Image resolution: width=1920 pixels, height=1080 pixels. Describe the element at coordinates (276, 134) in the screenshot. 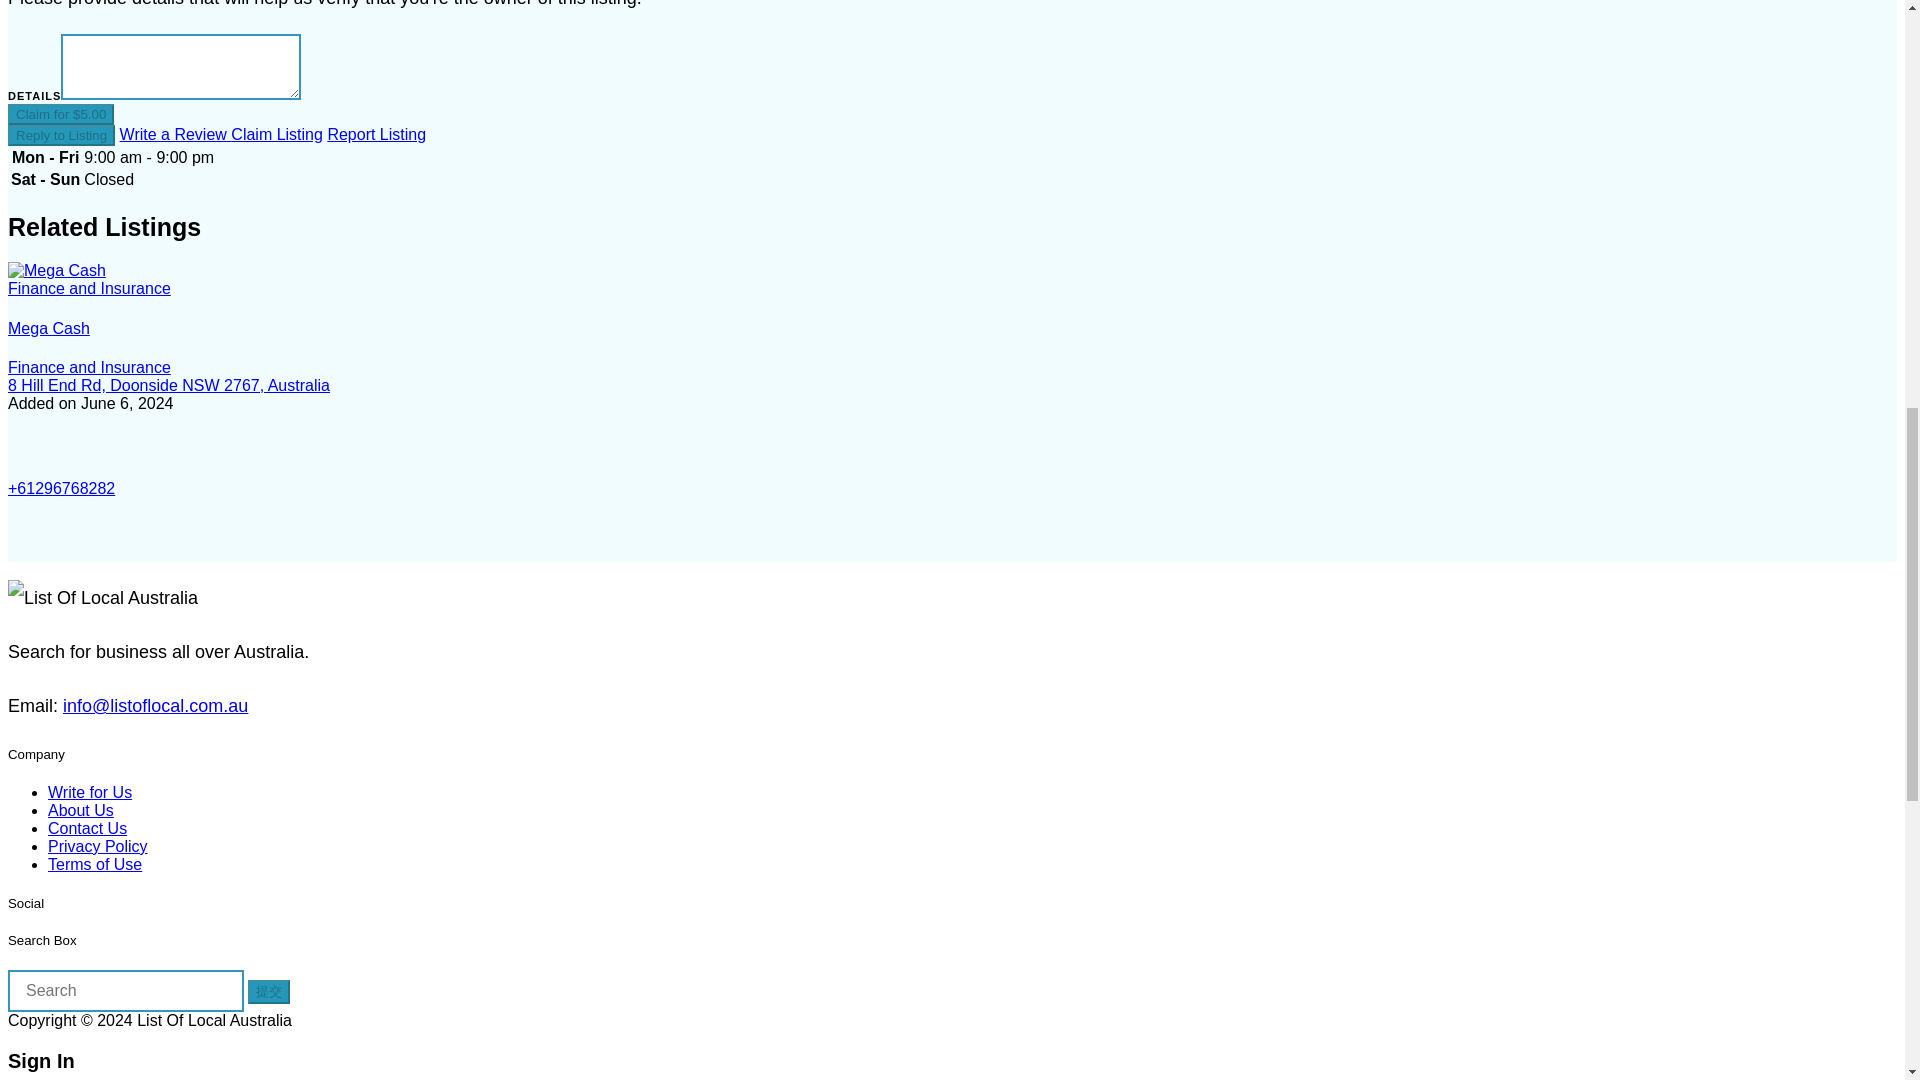

I see `Claim Listing` at that location.